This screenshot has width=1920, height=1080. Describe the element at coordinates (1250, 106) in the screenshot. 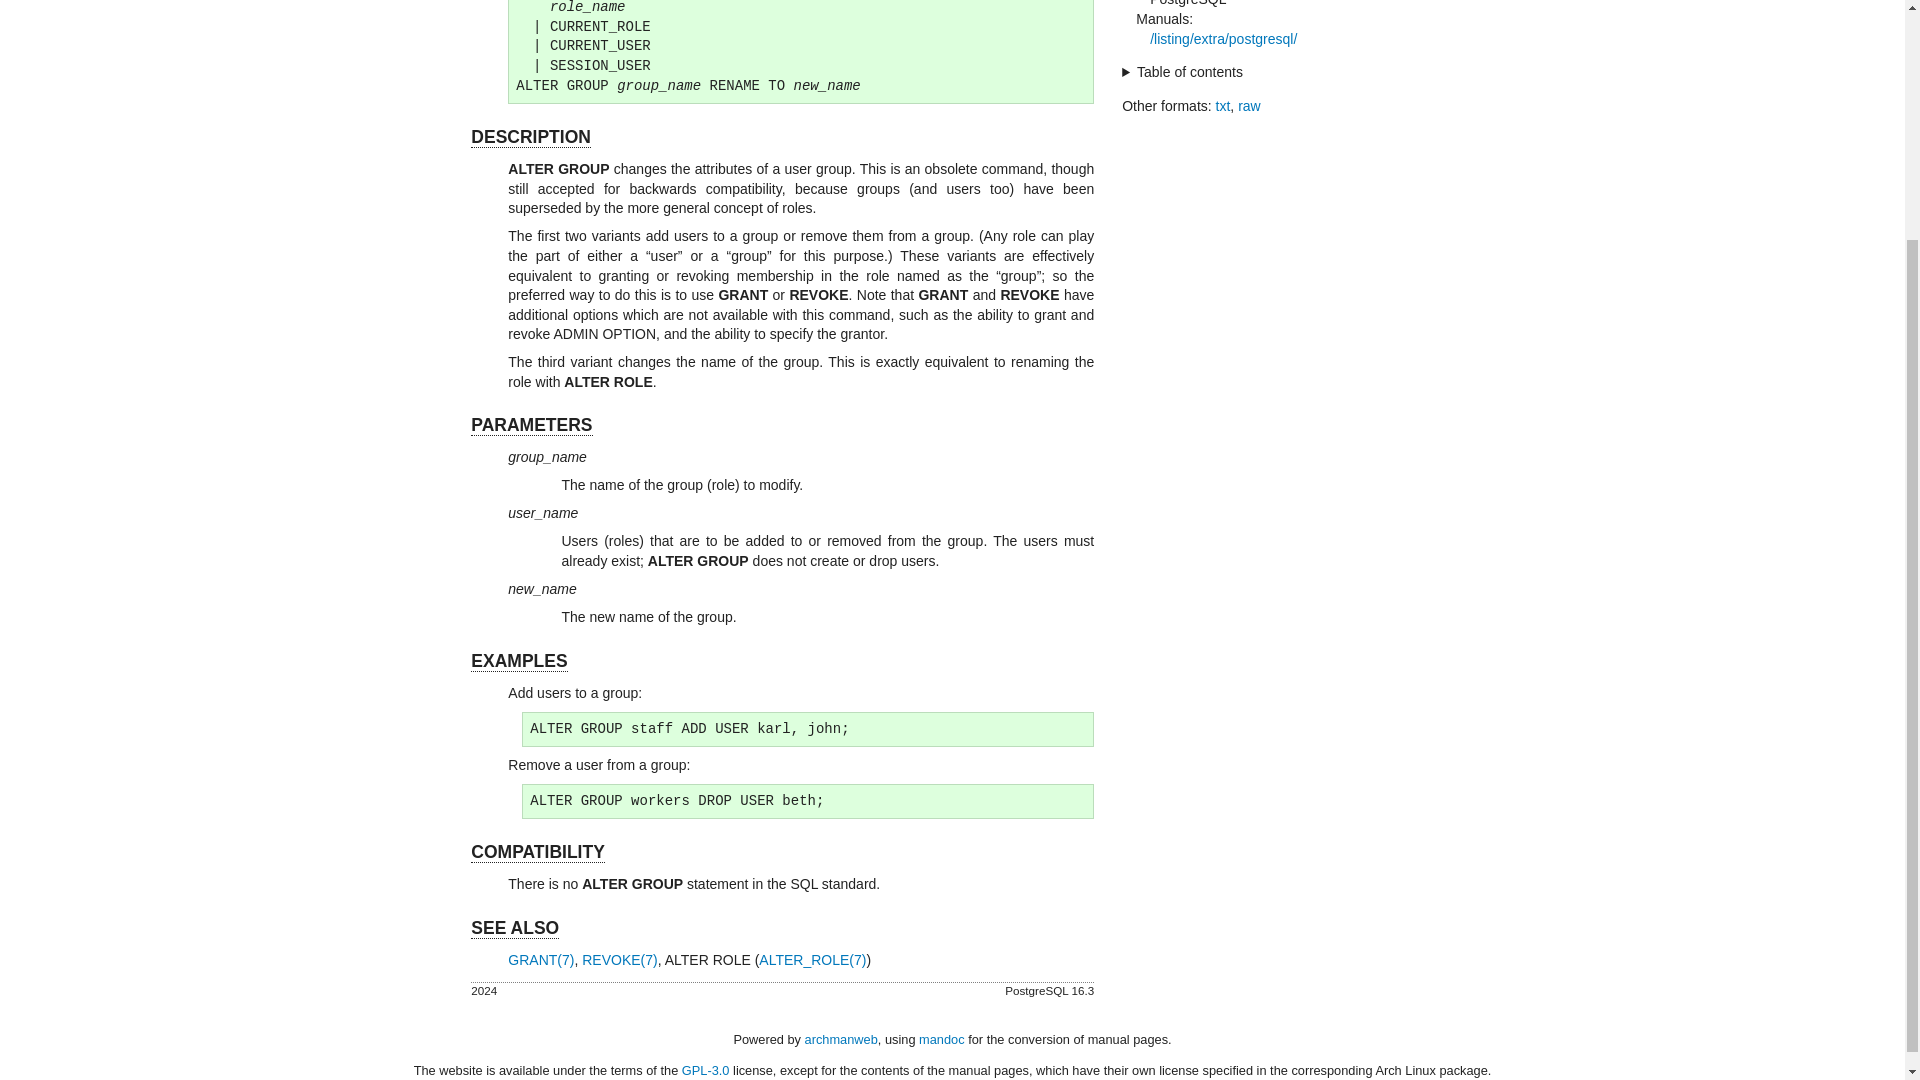

I see `raw` at that location.